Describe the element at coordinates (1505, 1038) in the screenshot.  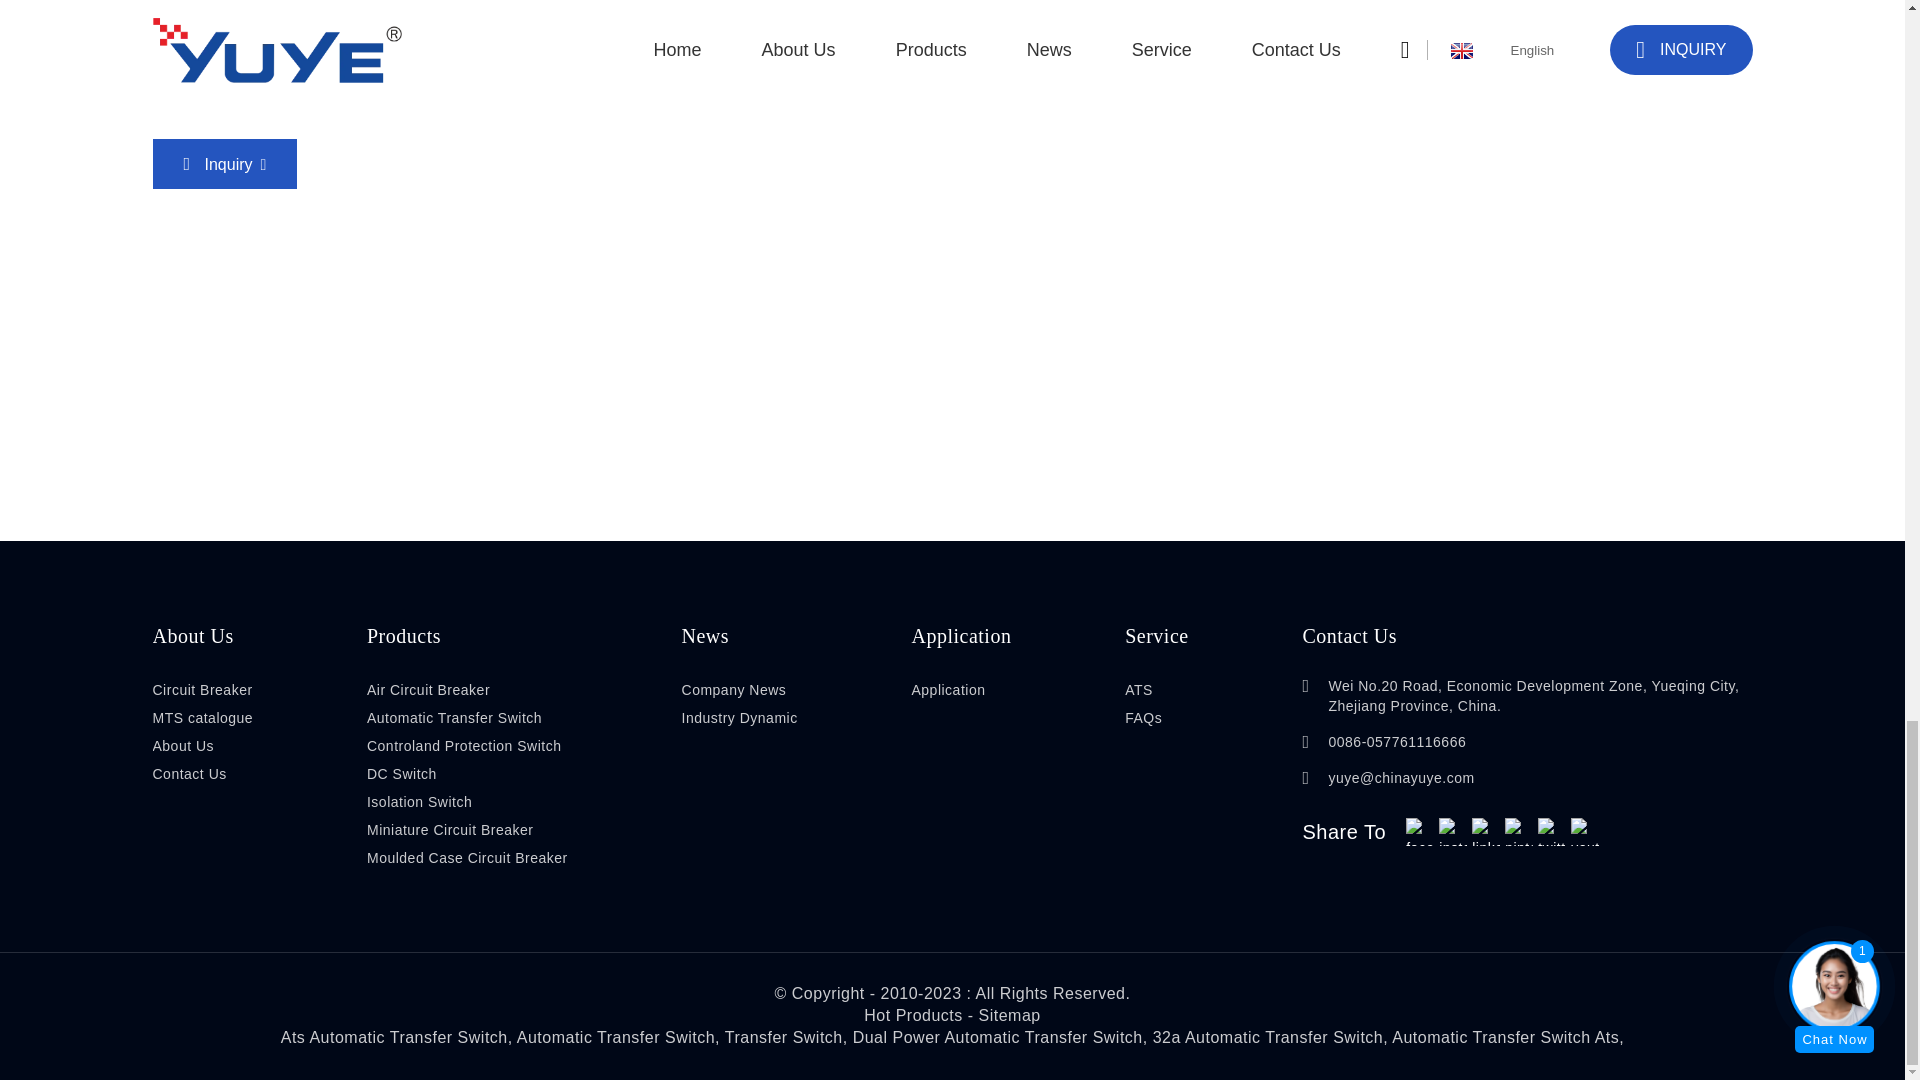
I see `Automatic Transfer Switch Ats` at that location.